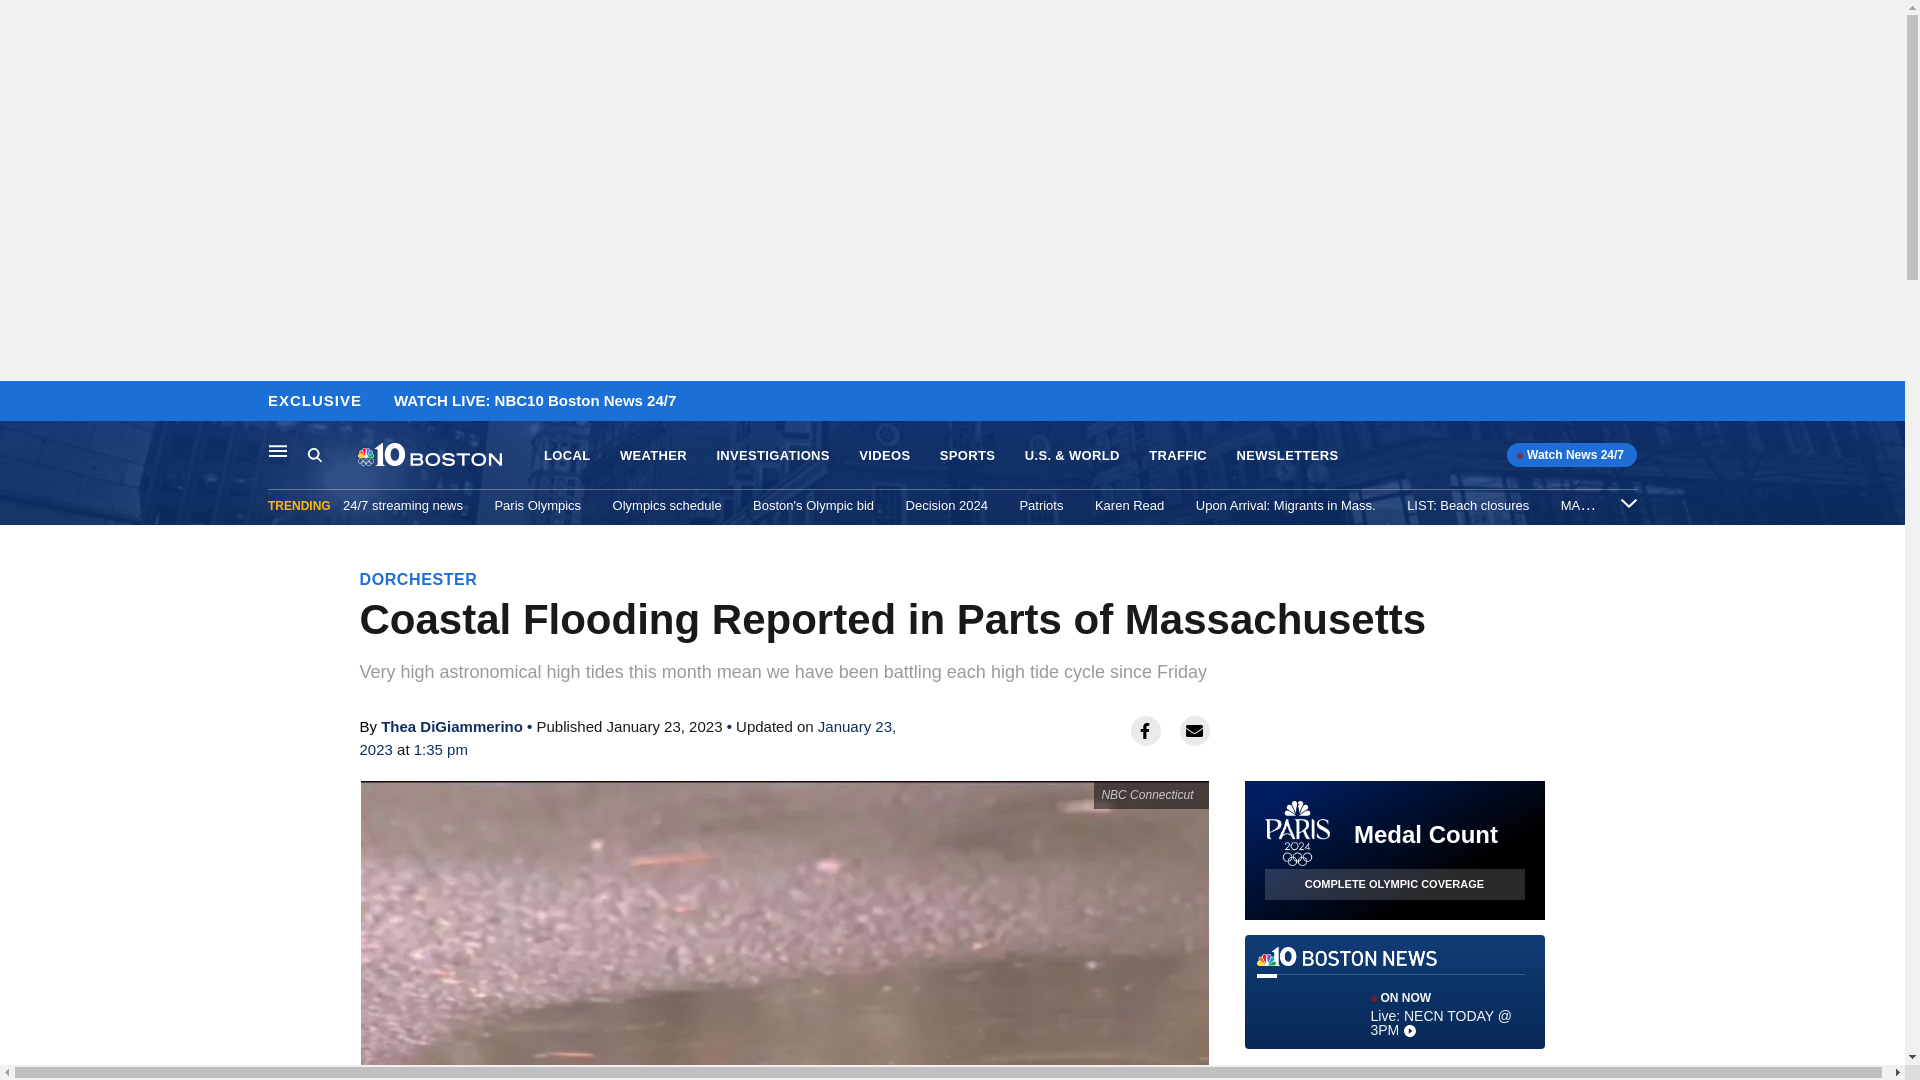 Image resolution: width=1920 pixels, height=1080 pixels. I want to click on Search, so click(332, 455).